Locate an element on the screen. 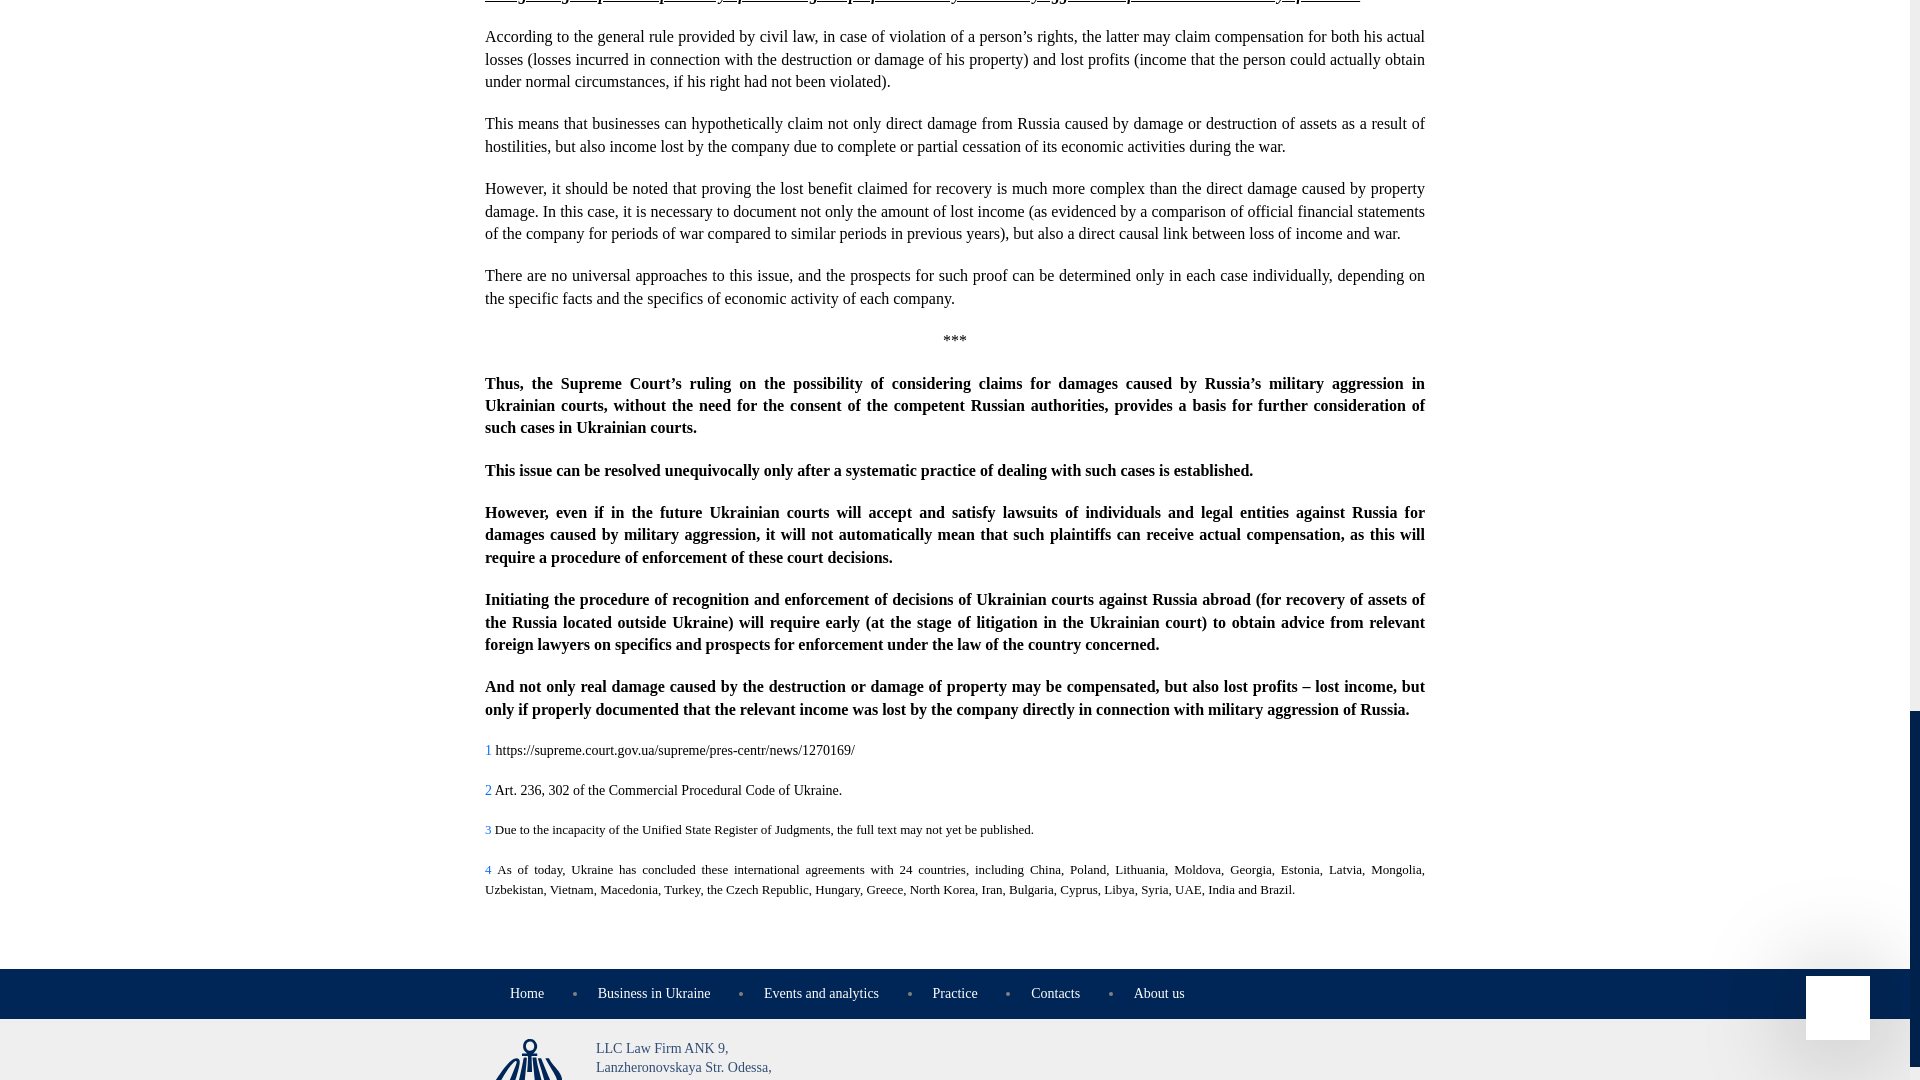 The image size is (1920, 1080). Contacts is located at coordinates (1055, 994).